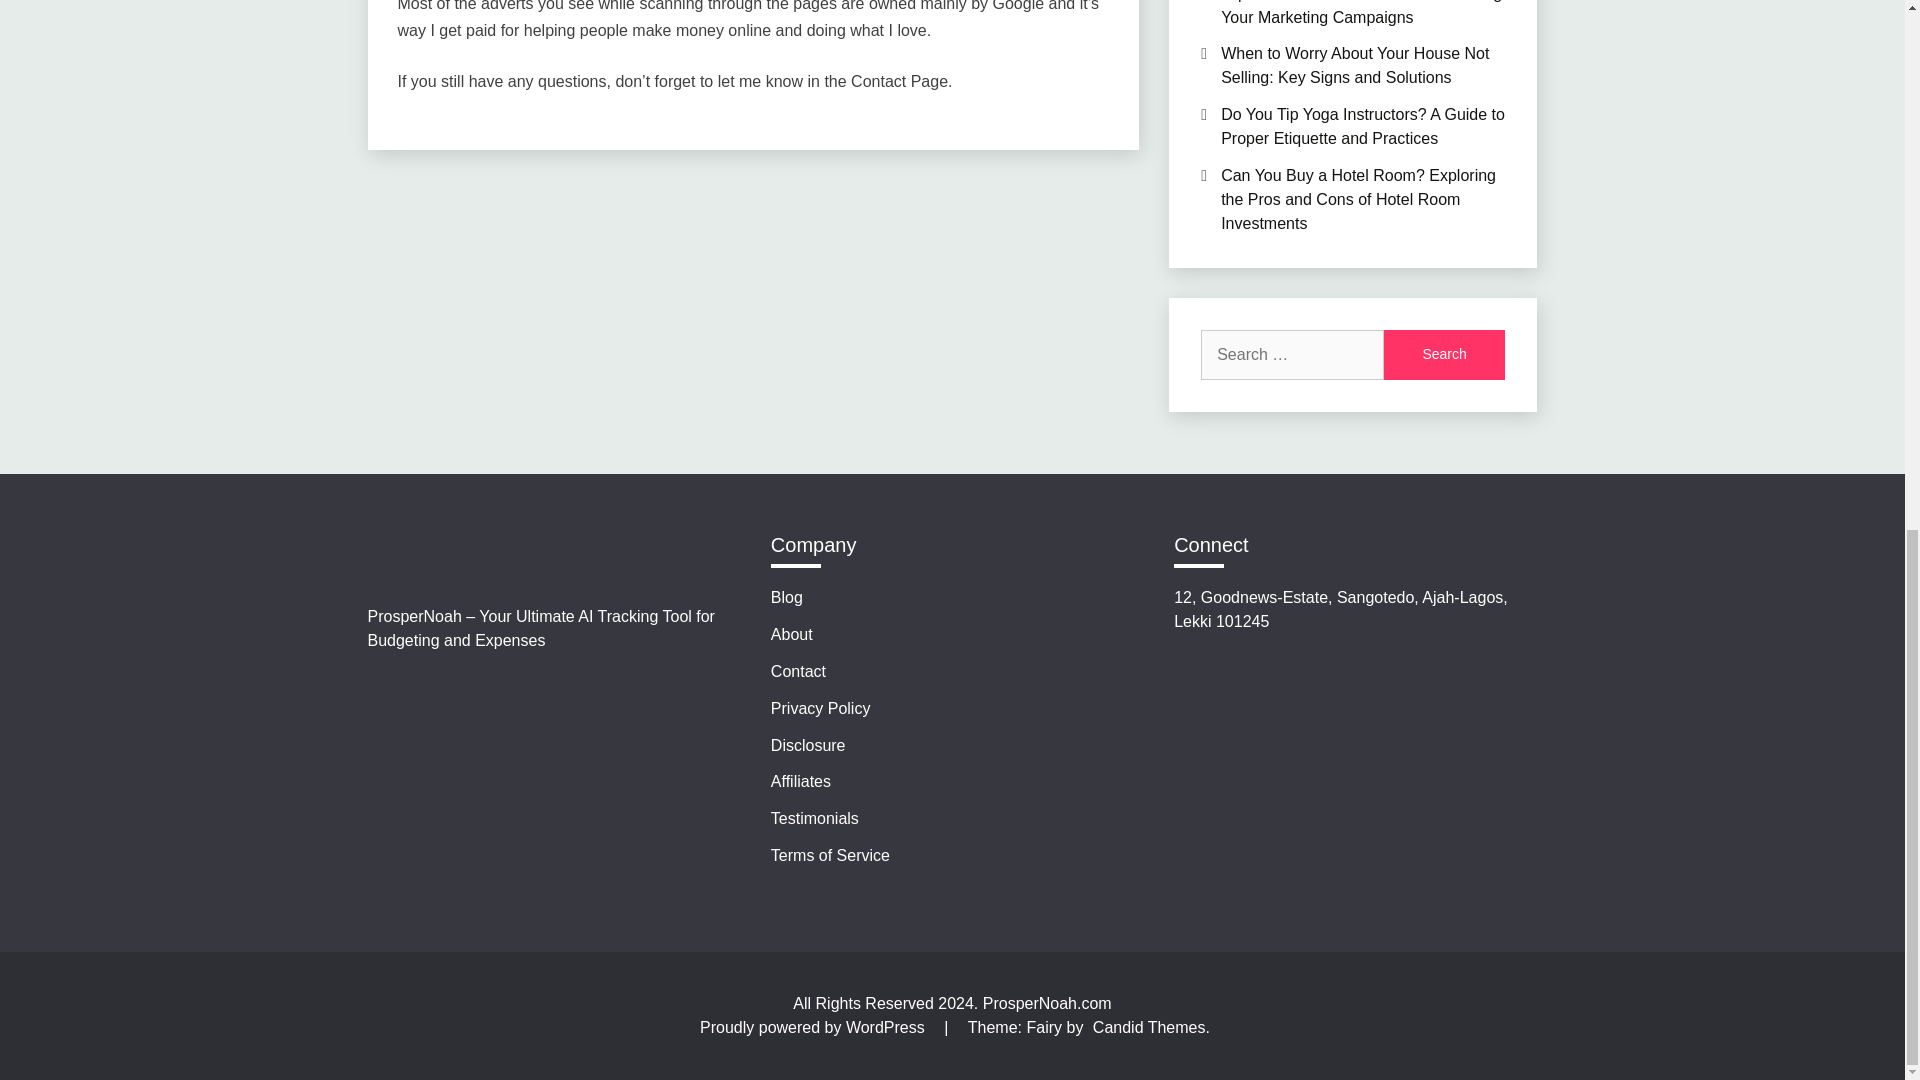 Image resolution: width=1920 pixels, height=1080 pixels. I want to click on Blog, so click(786, 596).